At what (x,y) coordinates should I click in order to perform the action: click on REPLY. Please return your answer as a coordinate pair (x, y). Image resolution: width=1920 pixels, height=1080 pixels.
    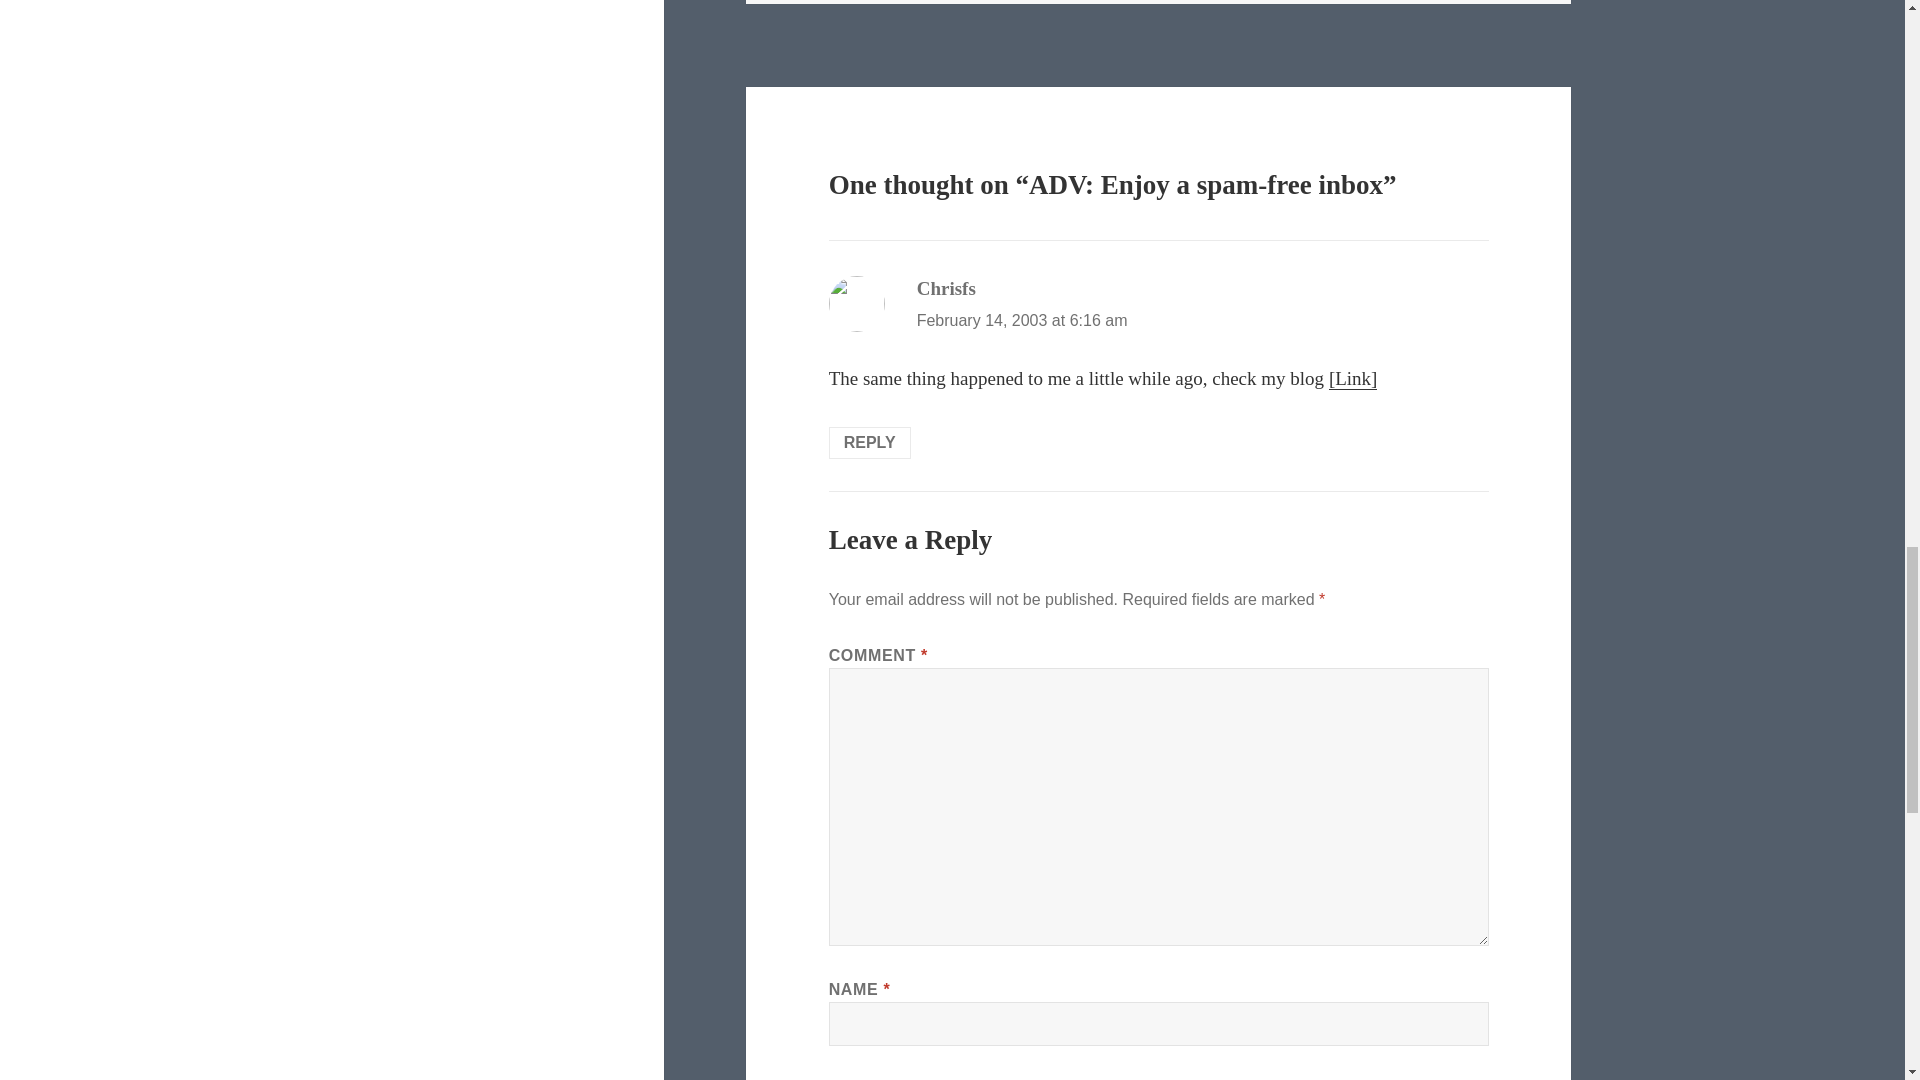
    Looking at the image, I should click on (870, 442).